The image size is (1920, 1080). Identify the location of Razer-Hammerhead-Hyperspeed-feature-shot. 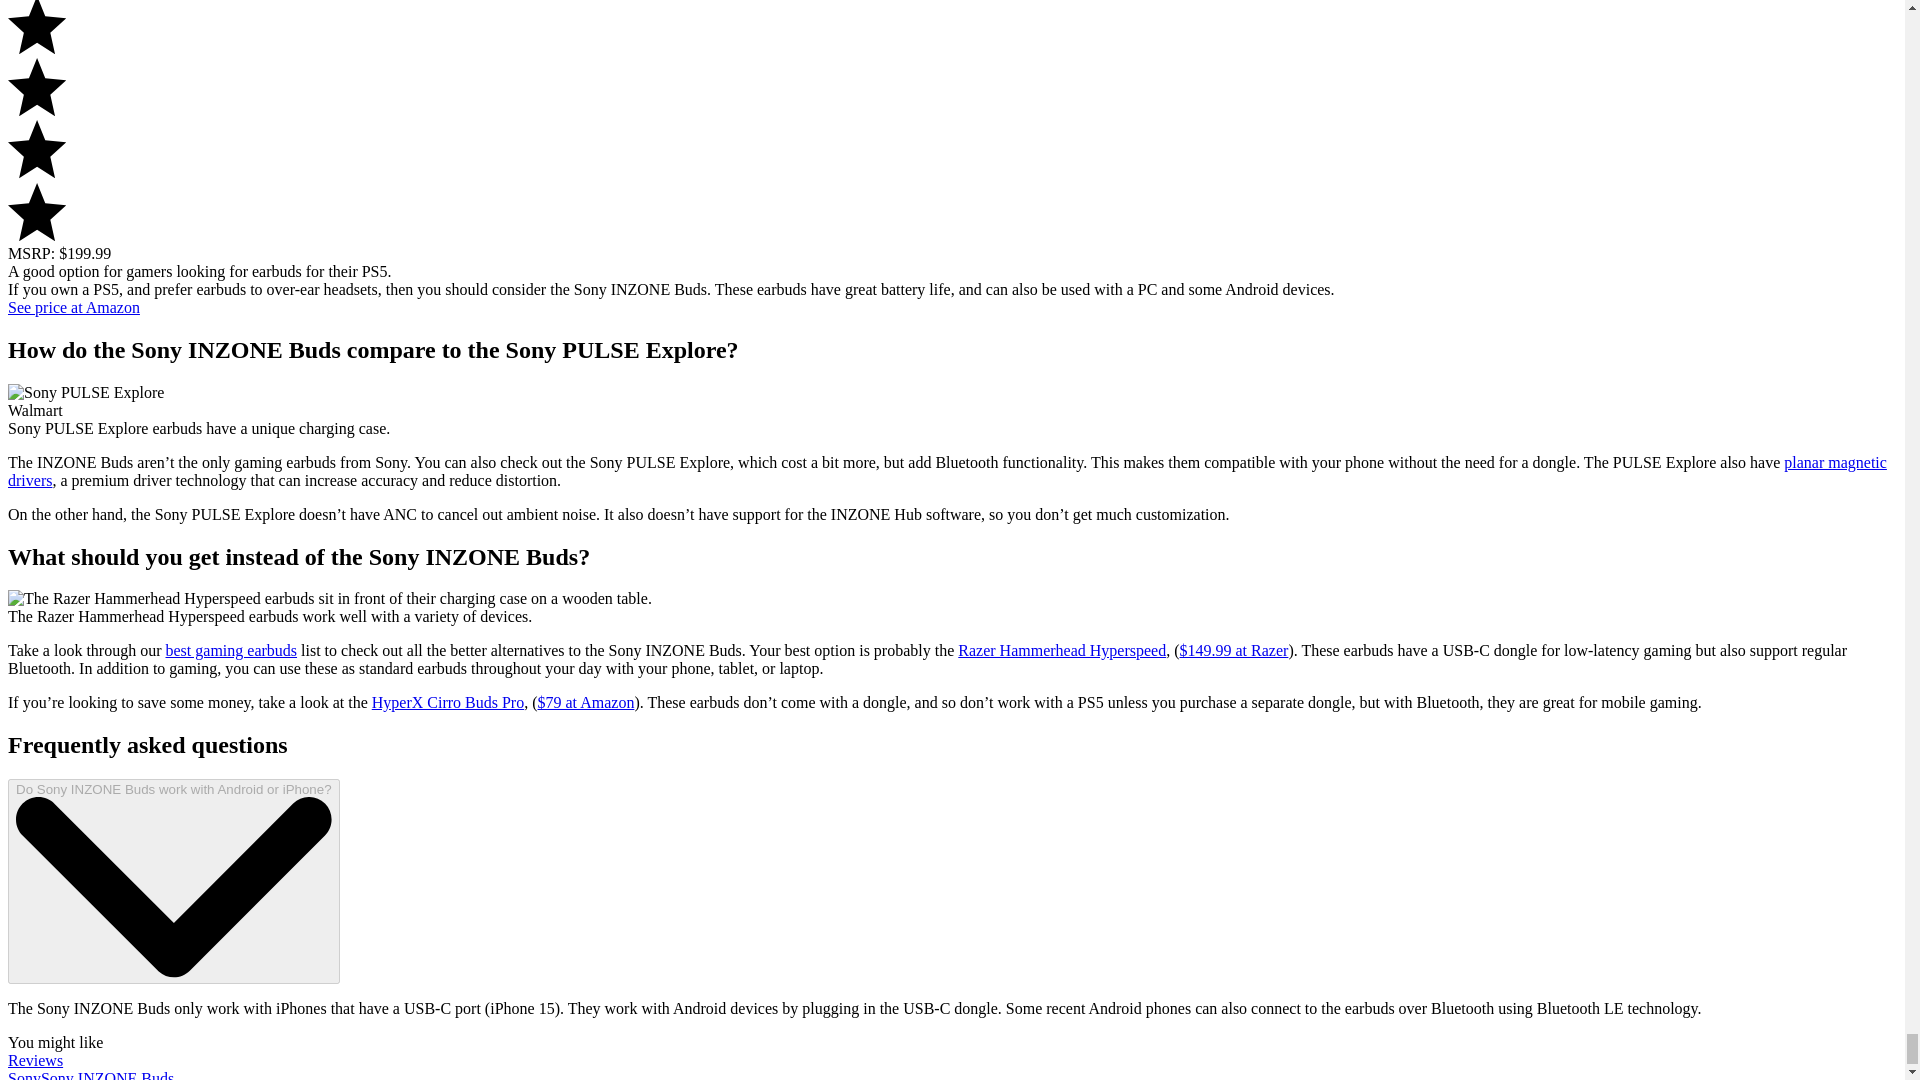
(330, 598).